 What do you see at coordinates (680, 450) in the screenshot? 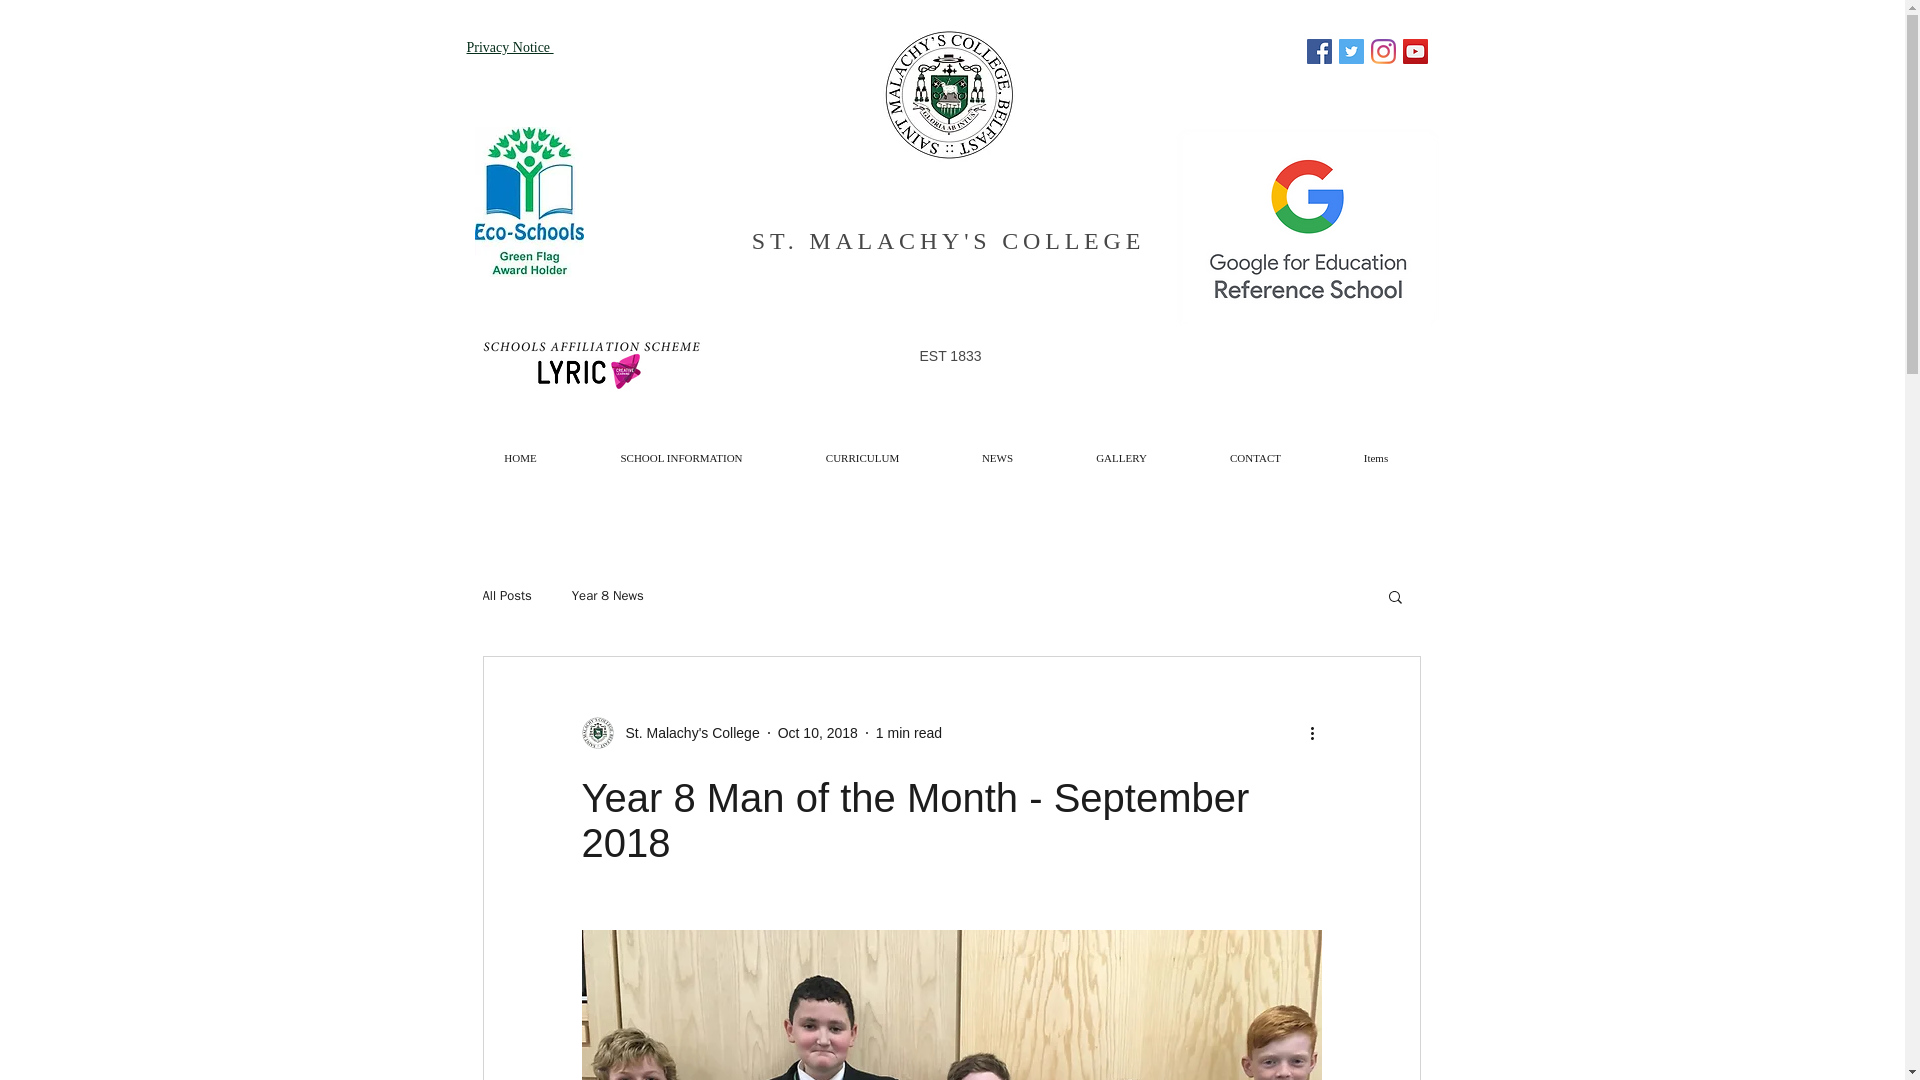
I see `SCHOOL INFORMATION` at bounding box center [680, 450].